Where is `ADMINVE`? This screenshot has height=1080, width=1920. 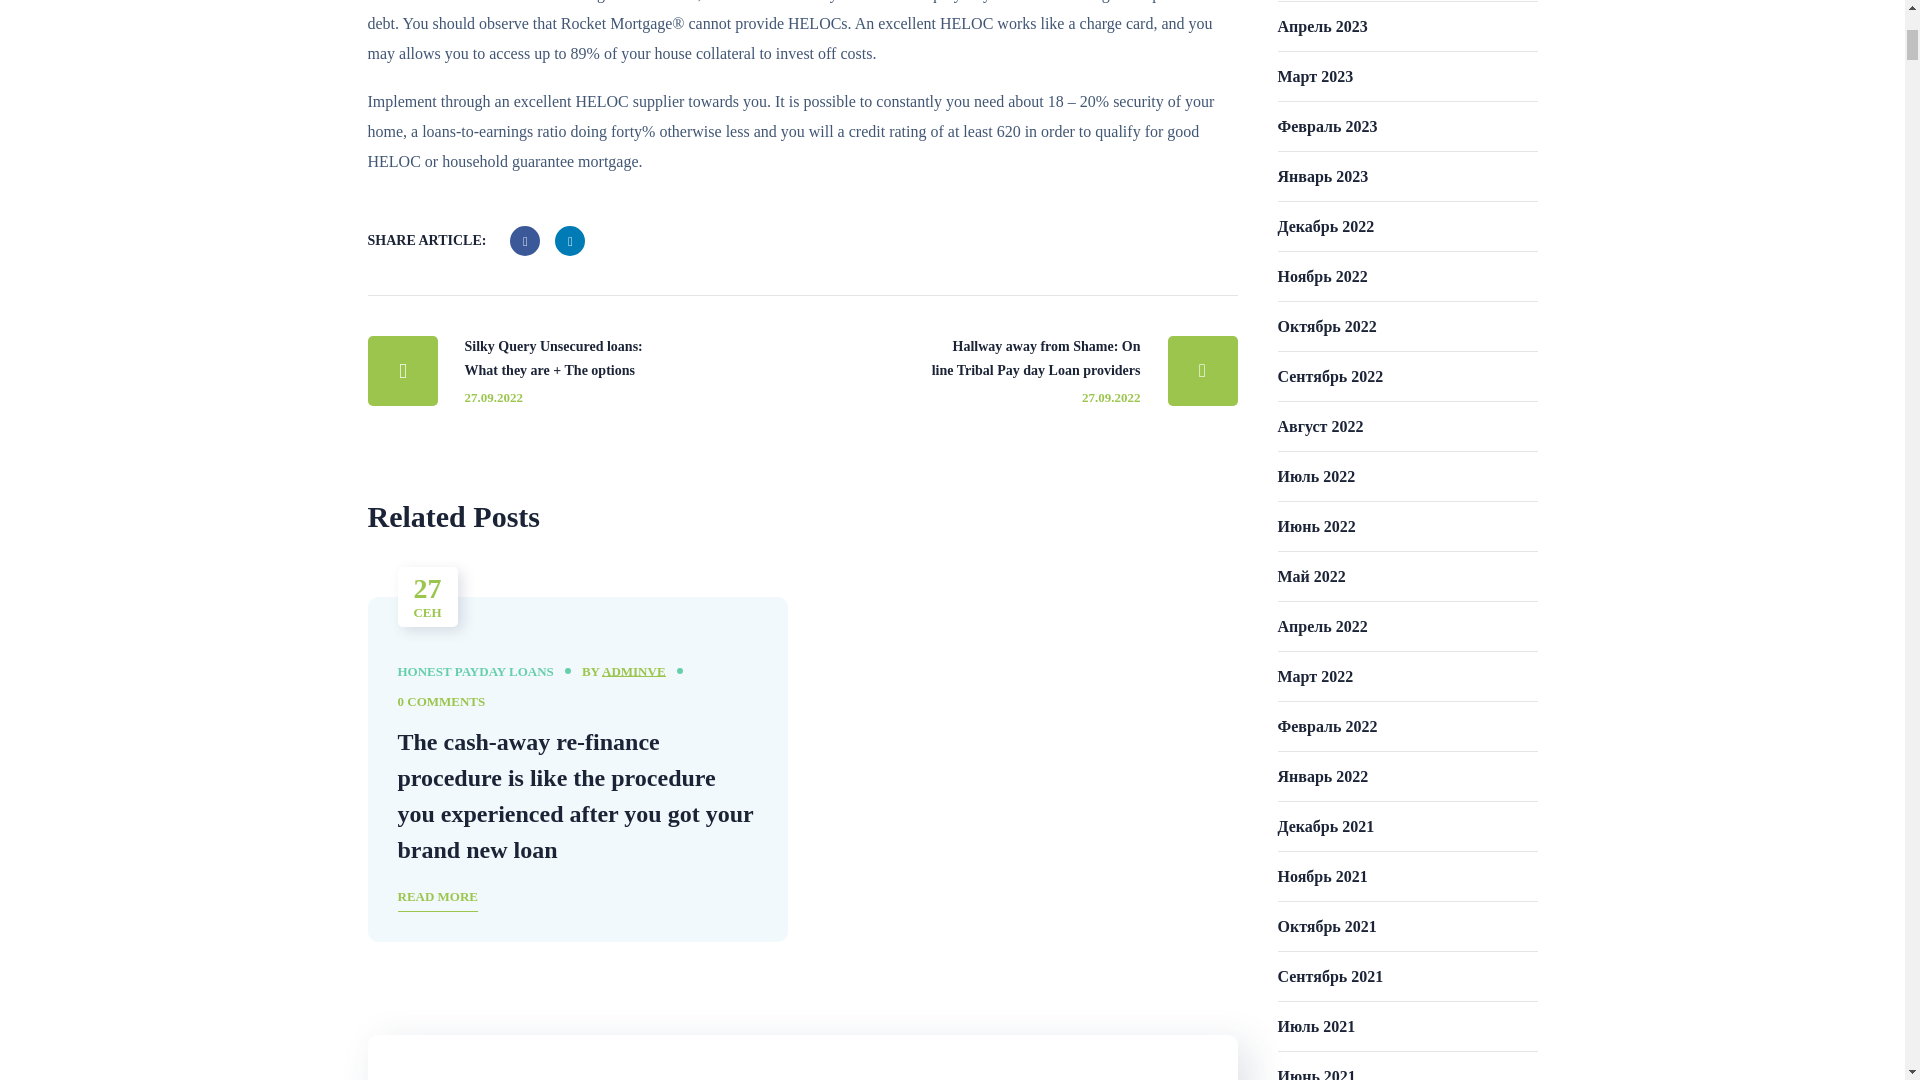 ADMINVE is located at coordinates (634, 672).